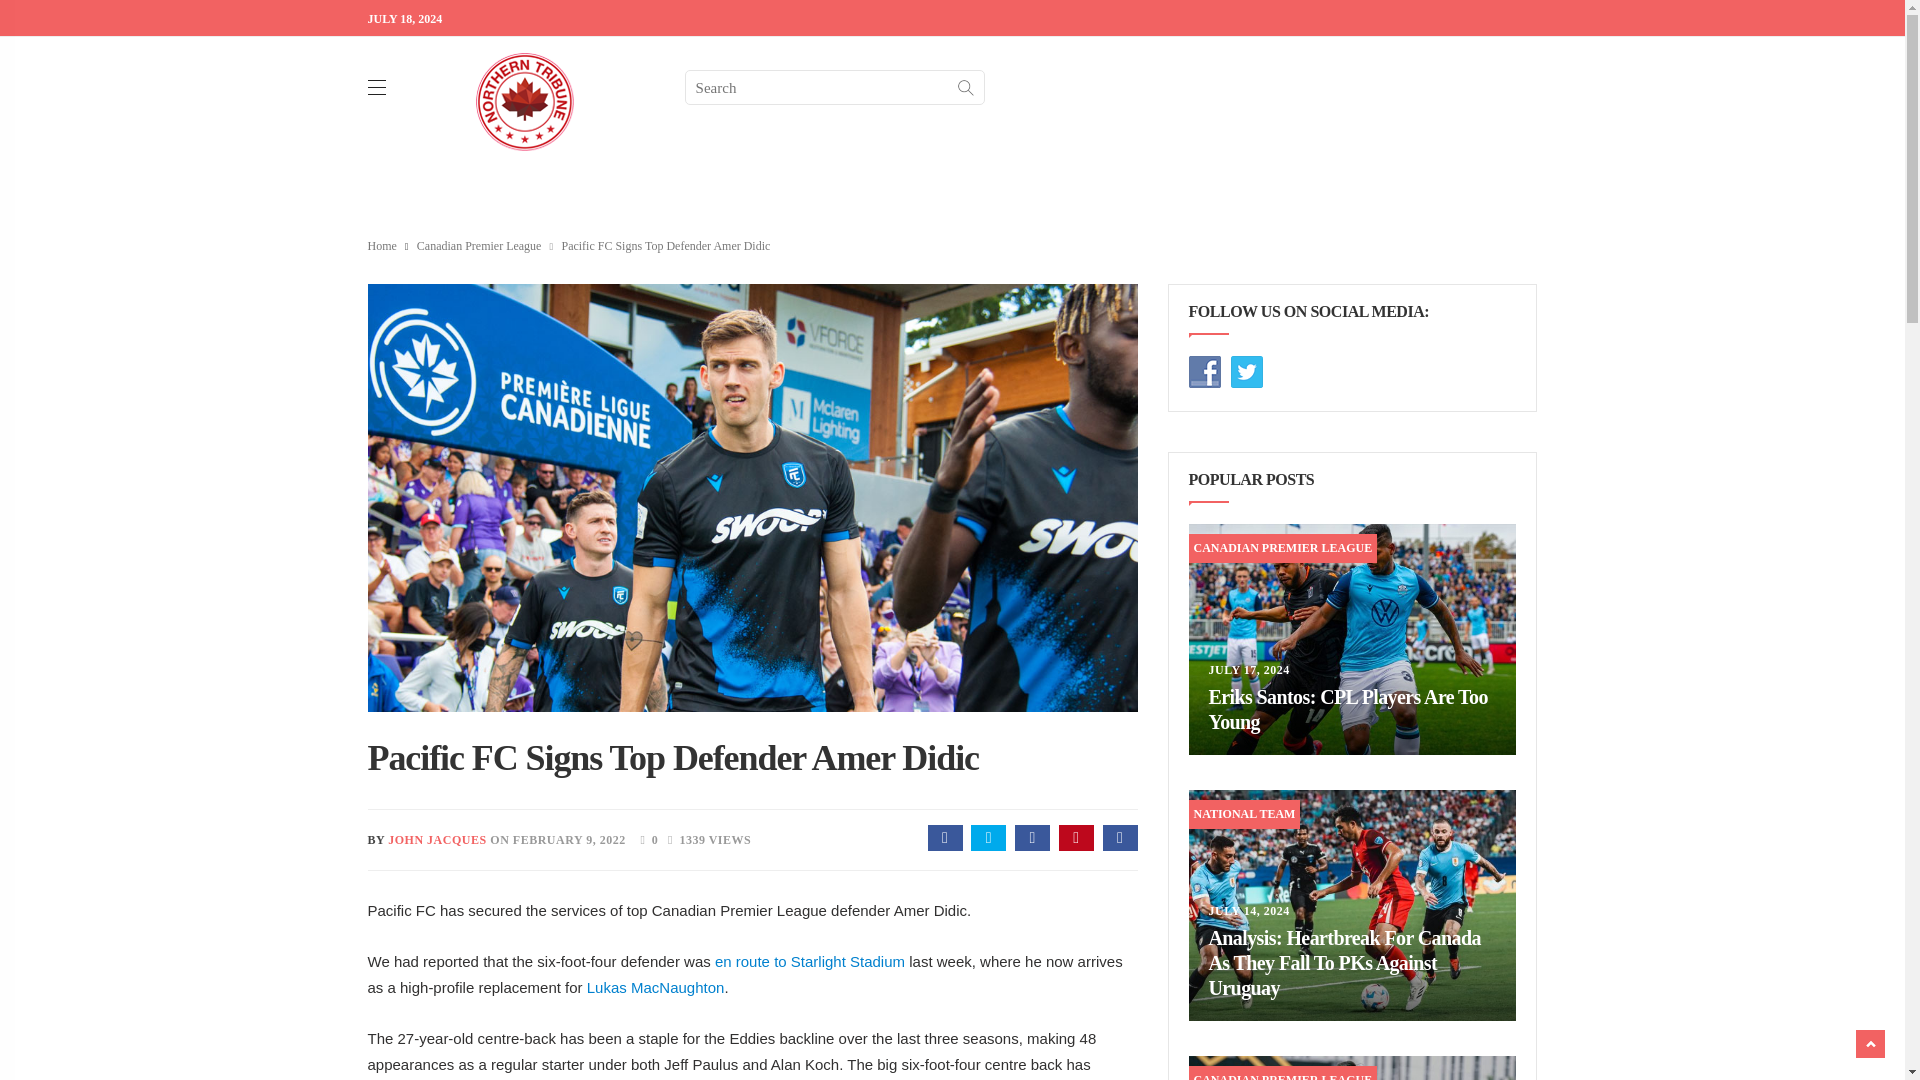 The width and height of the screenshot is (1920, 1080). What do you see at coordinates (656, 986) in the screenshot?
I see `Lukas MacNaughton` at bounding box center [656, 986].